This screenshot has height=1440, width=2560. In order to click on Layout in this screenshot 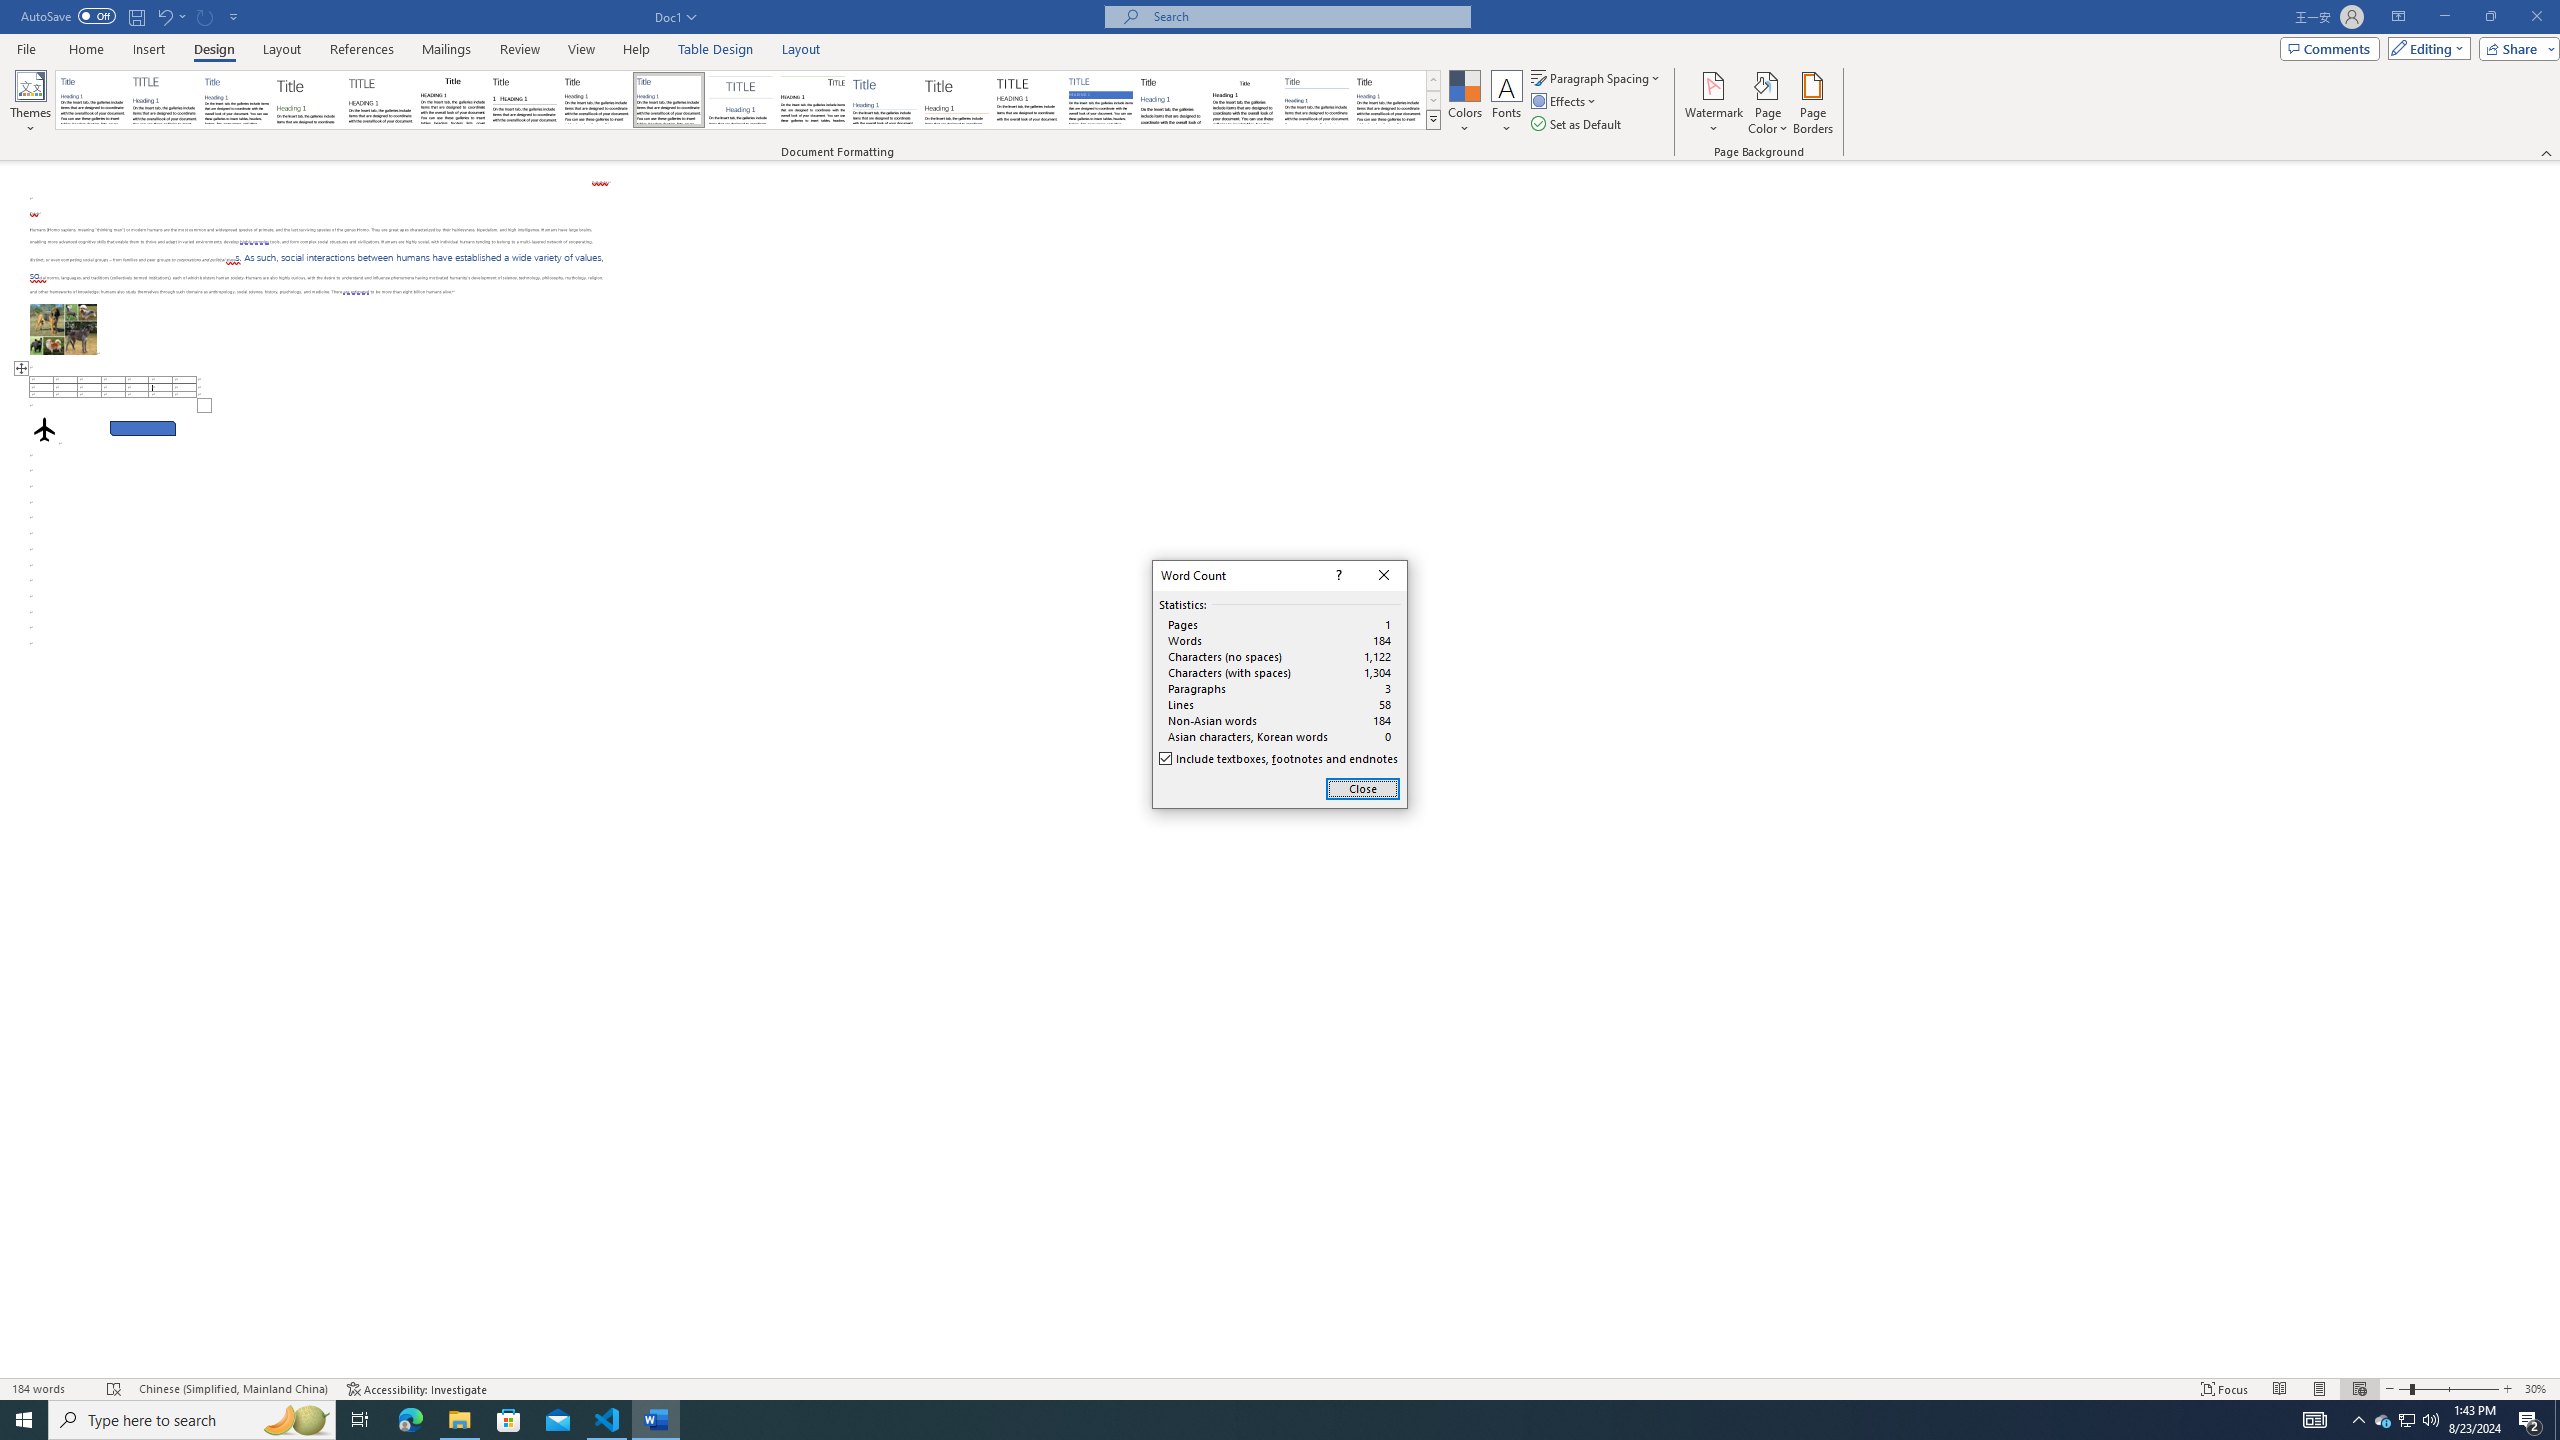, I will do `click(801, 49)`.